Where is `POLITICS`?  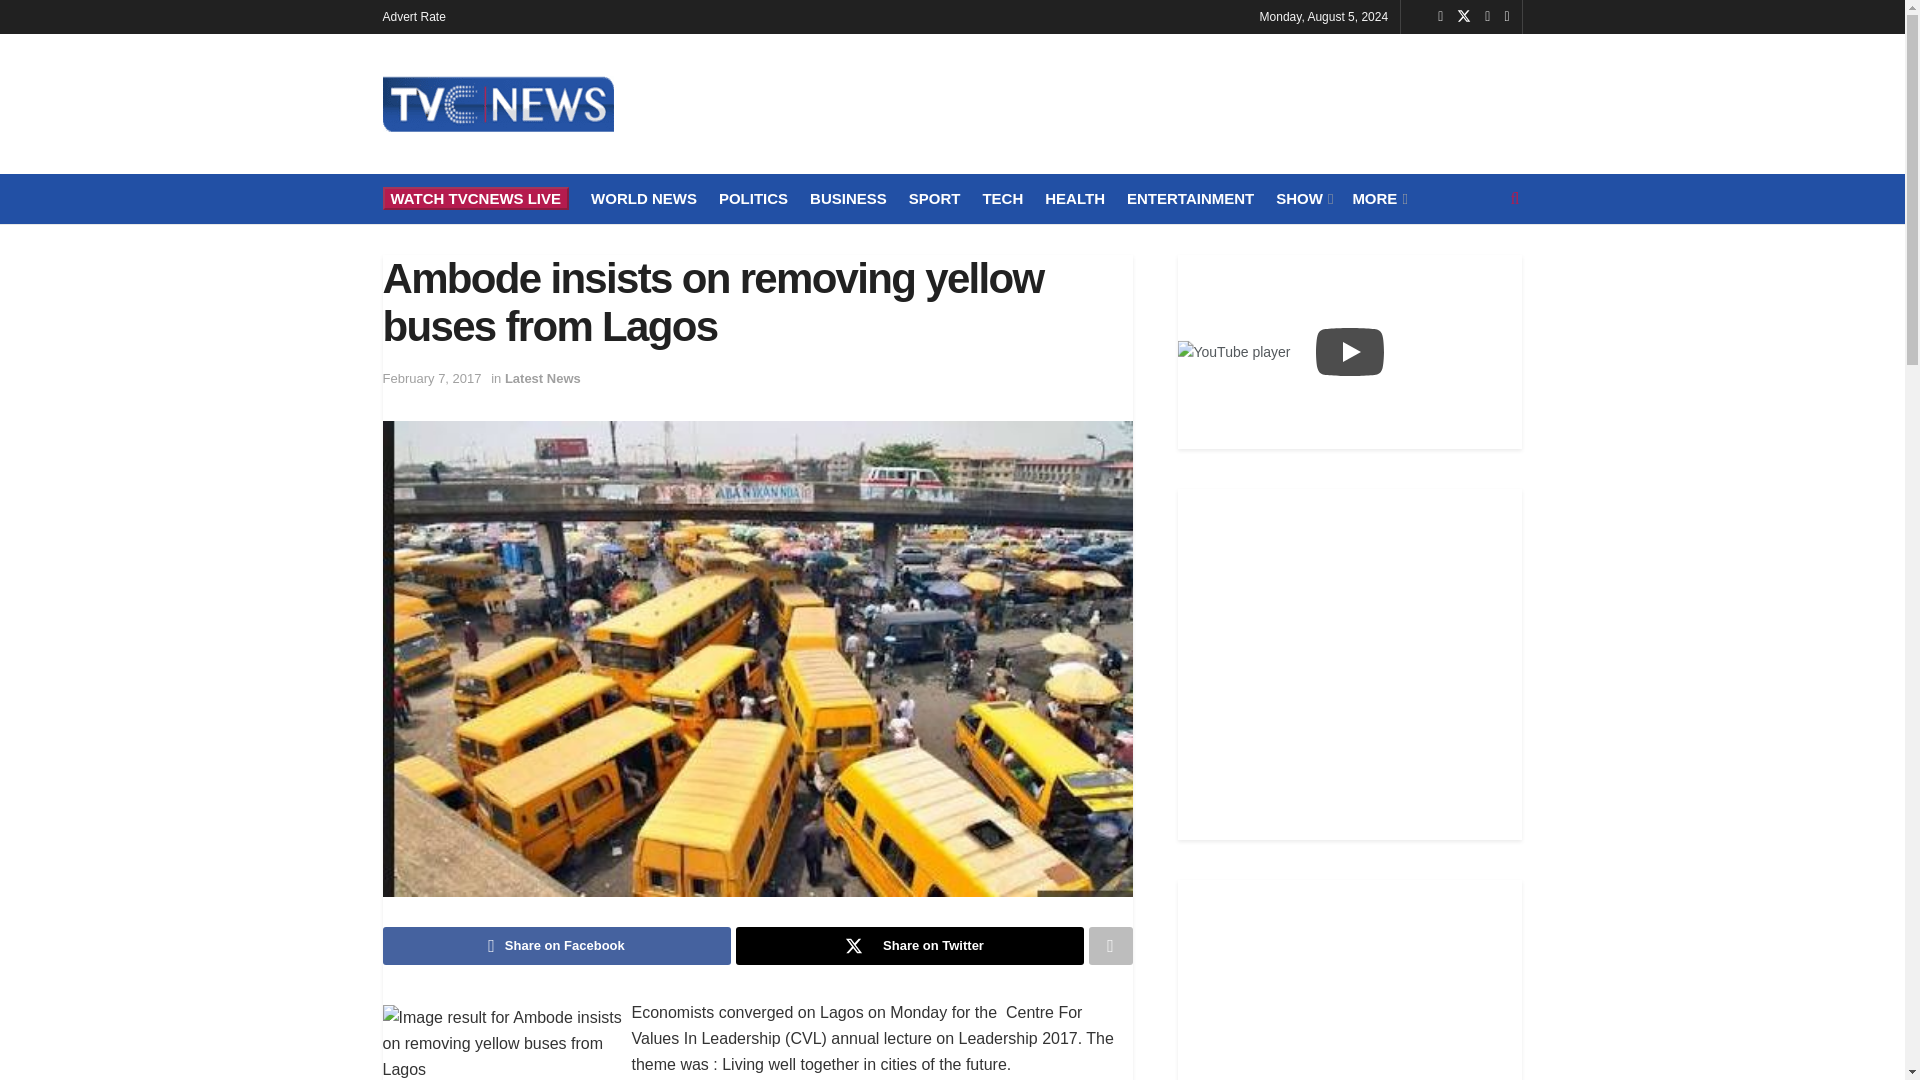 POLITICS is located at coordinates (752, 198).